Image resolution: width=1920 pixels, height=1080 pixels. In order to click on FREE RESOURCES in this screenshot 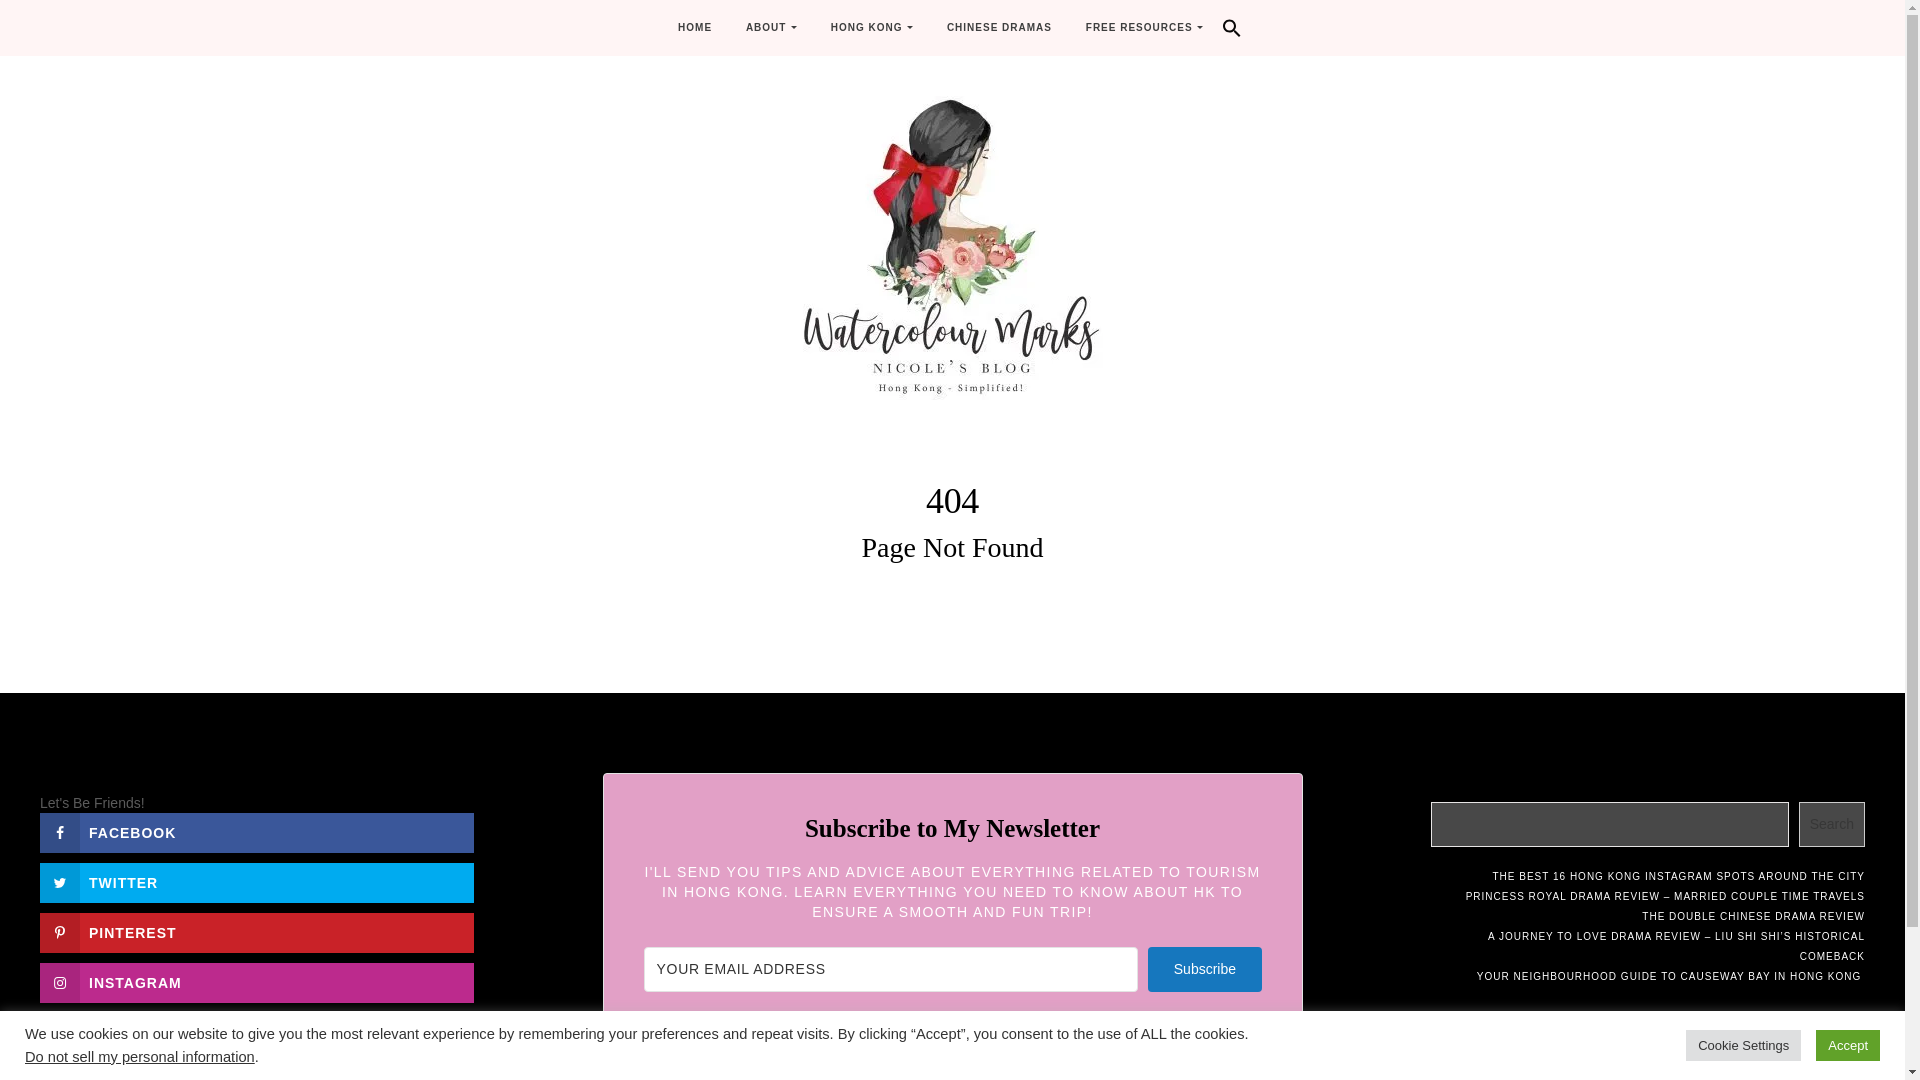, I will do `click(1144, 28)`.